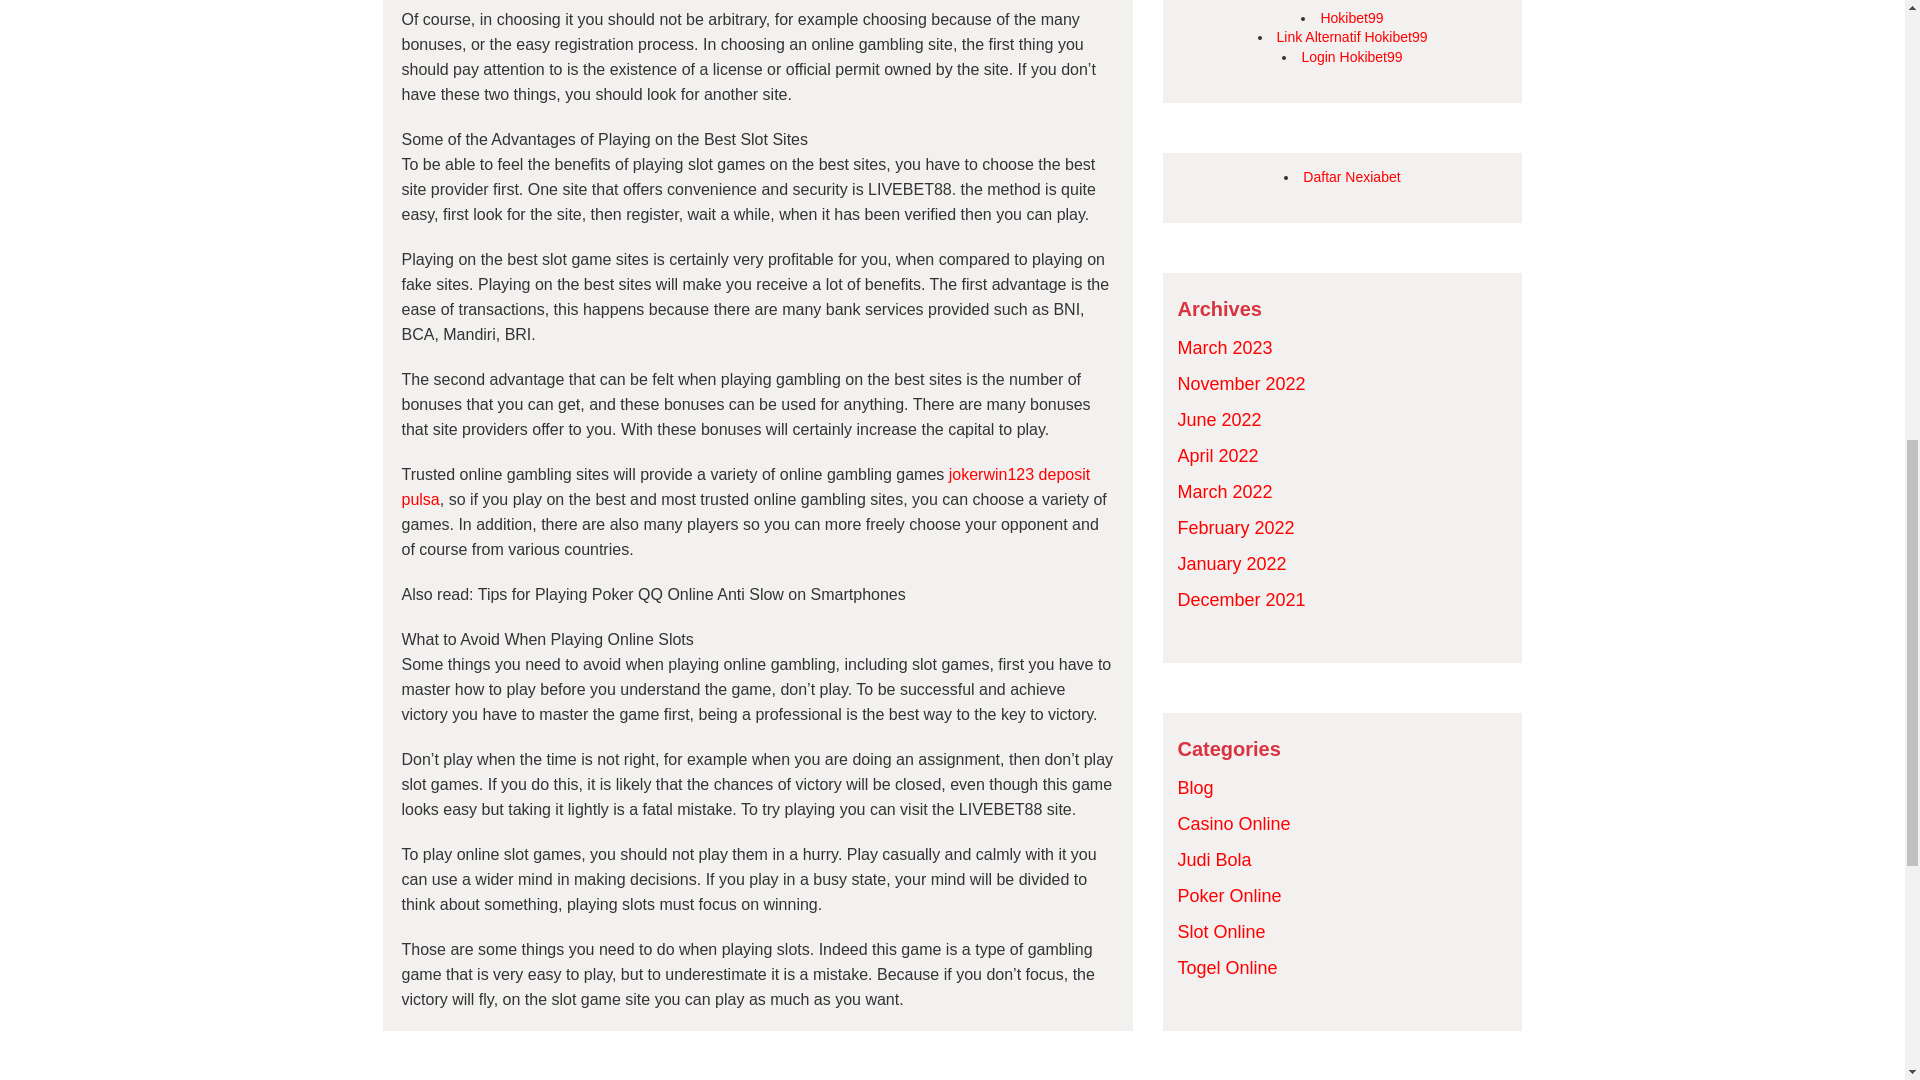 This screenshot has height=1080, width=1920. I want to click on Blog, so click(1196, 788).